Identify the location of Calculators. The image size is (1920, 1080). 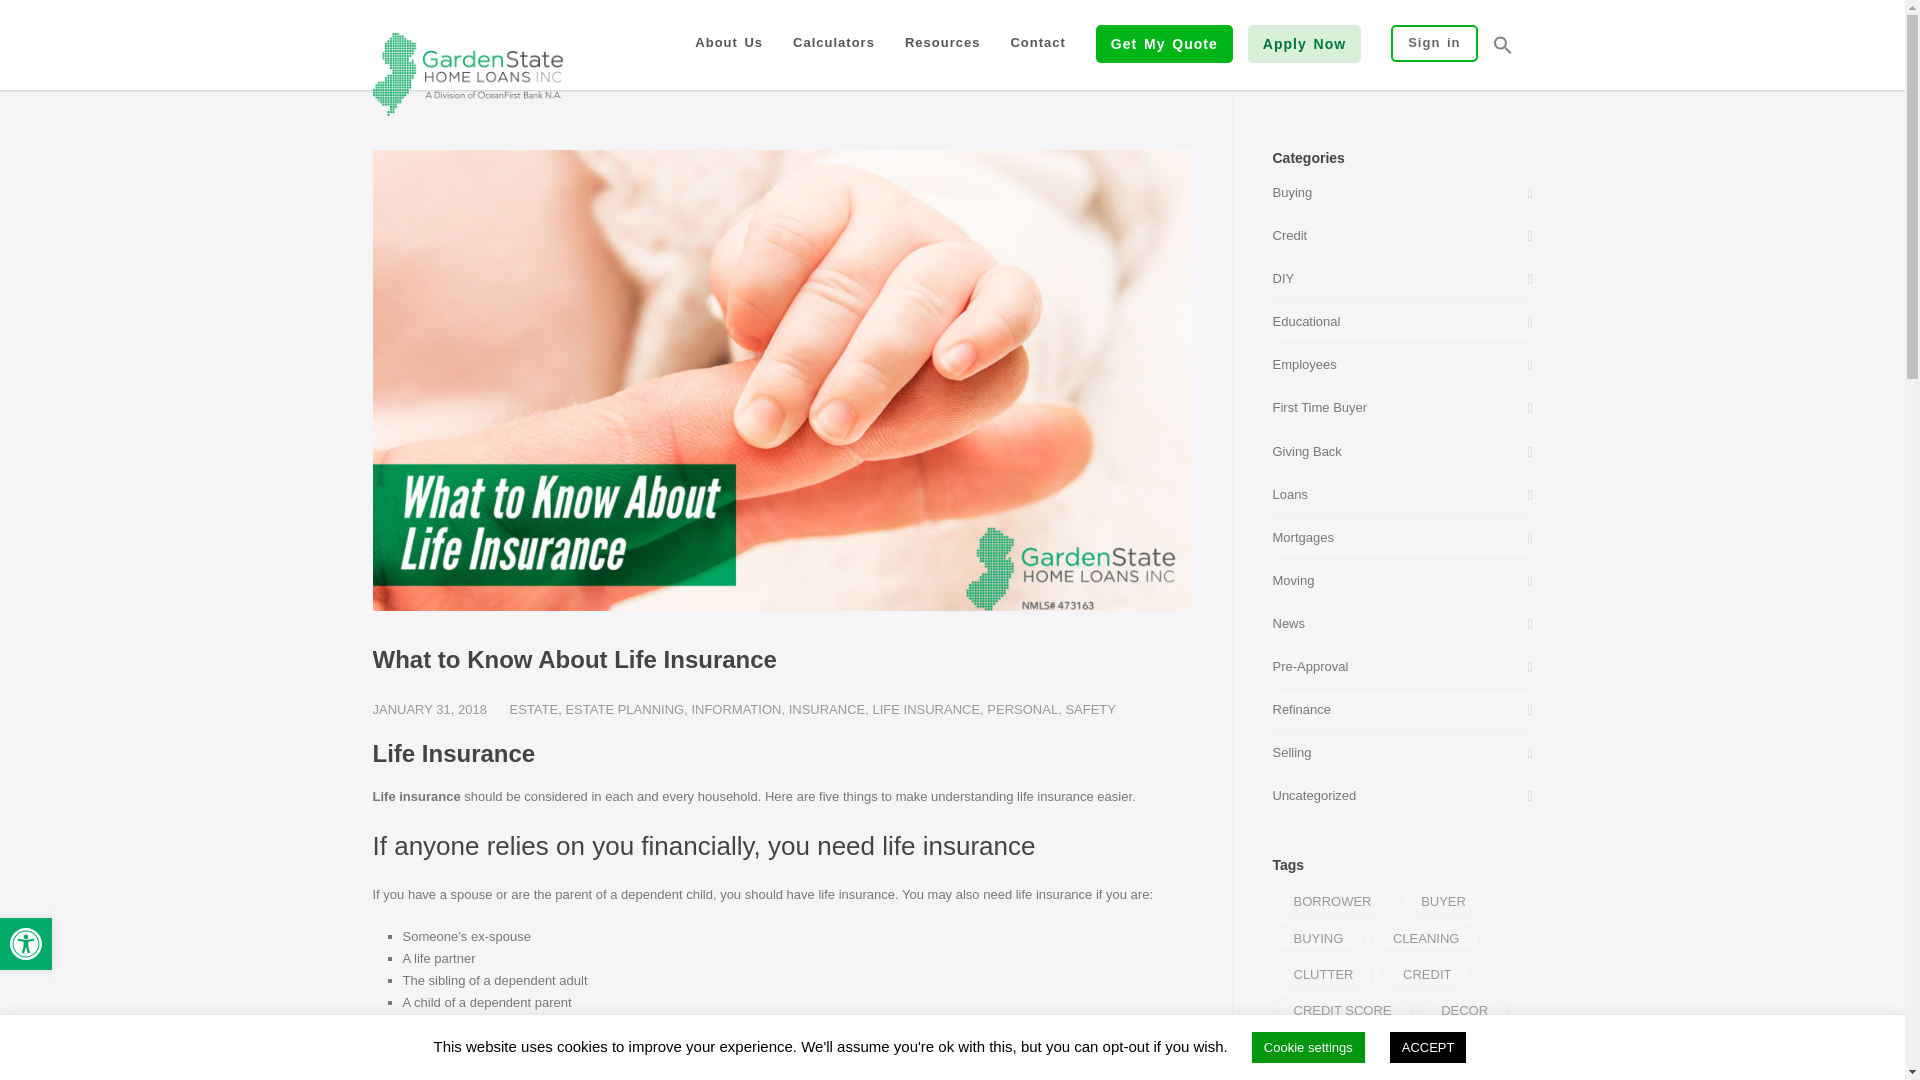
(834, 42).